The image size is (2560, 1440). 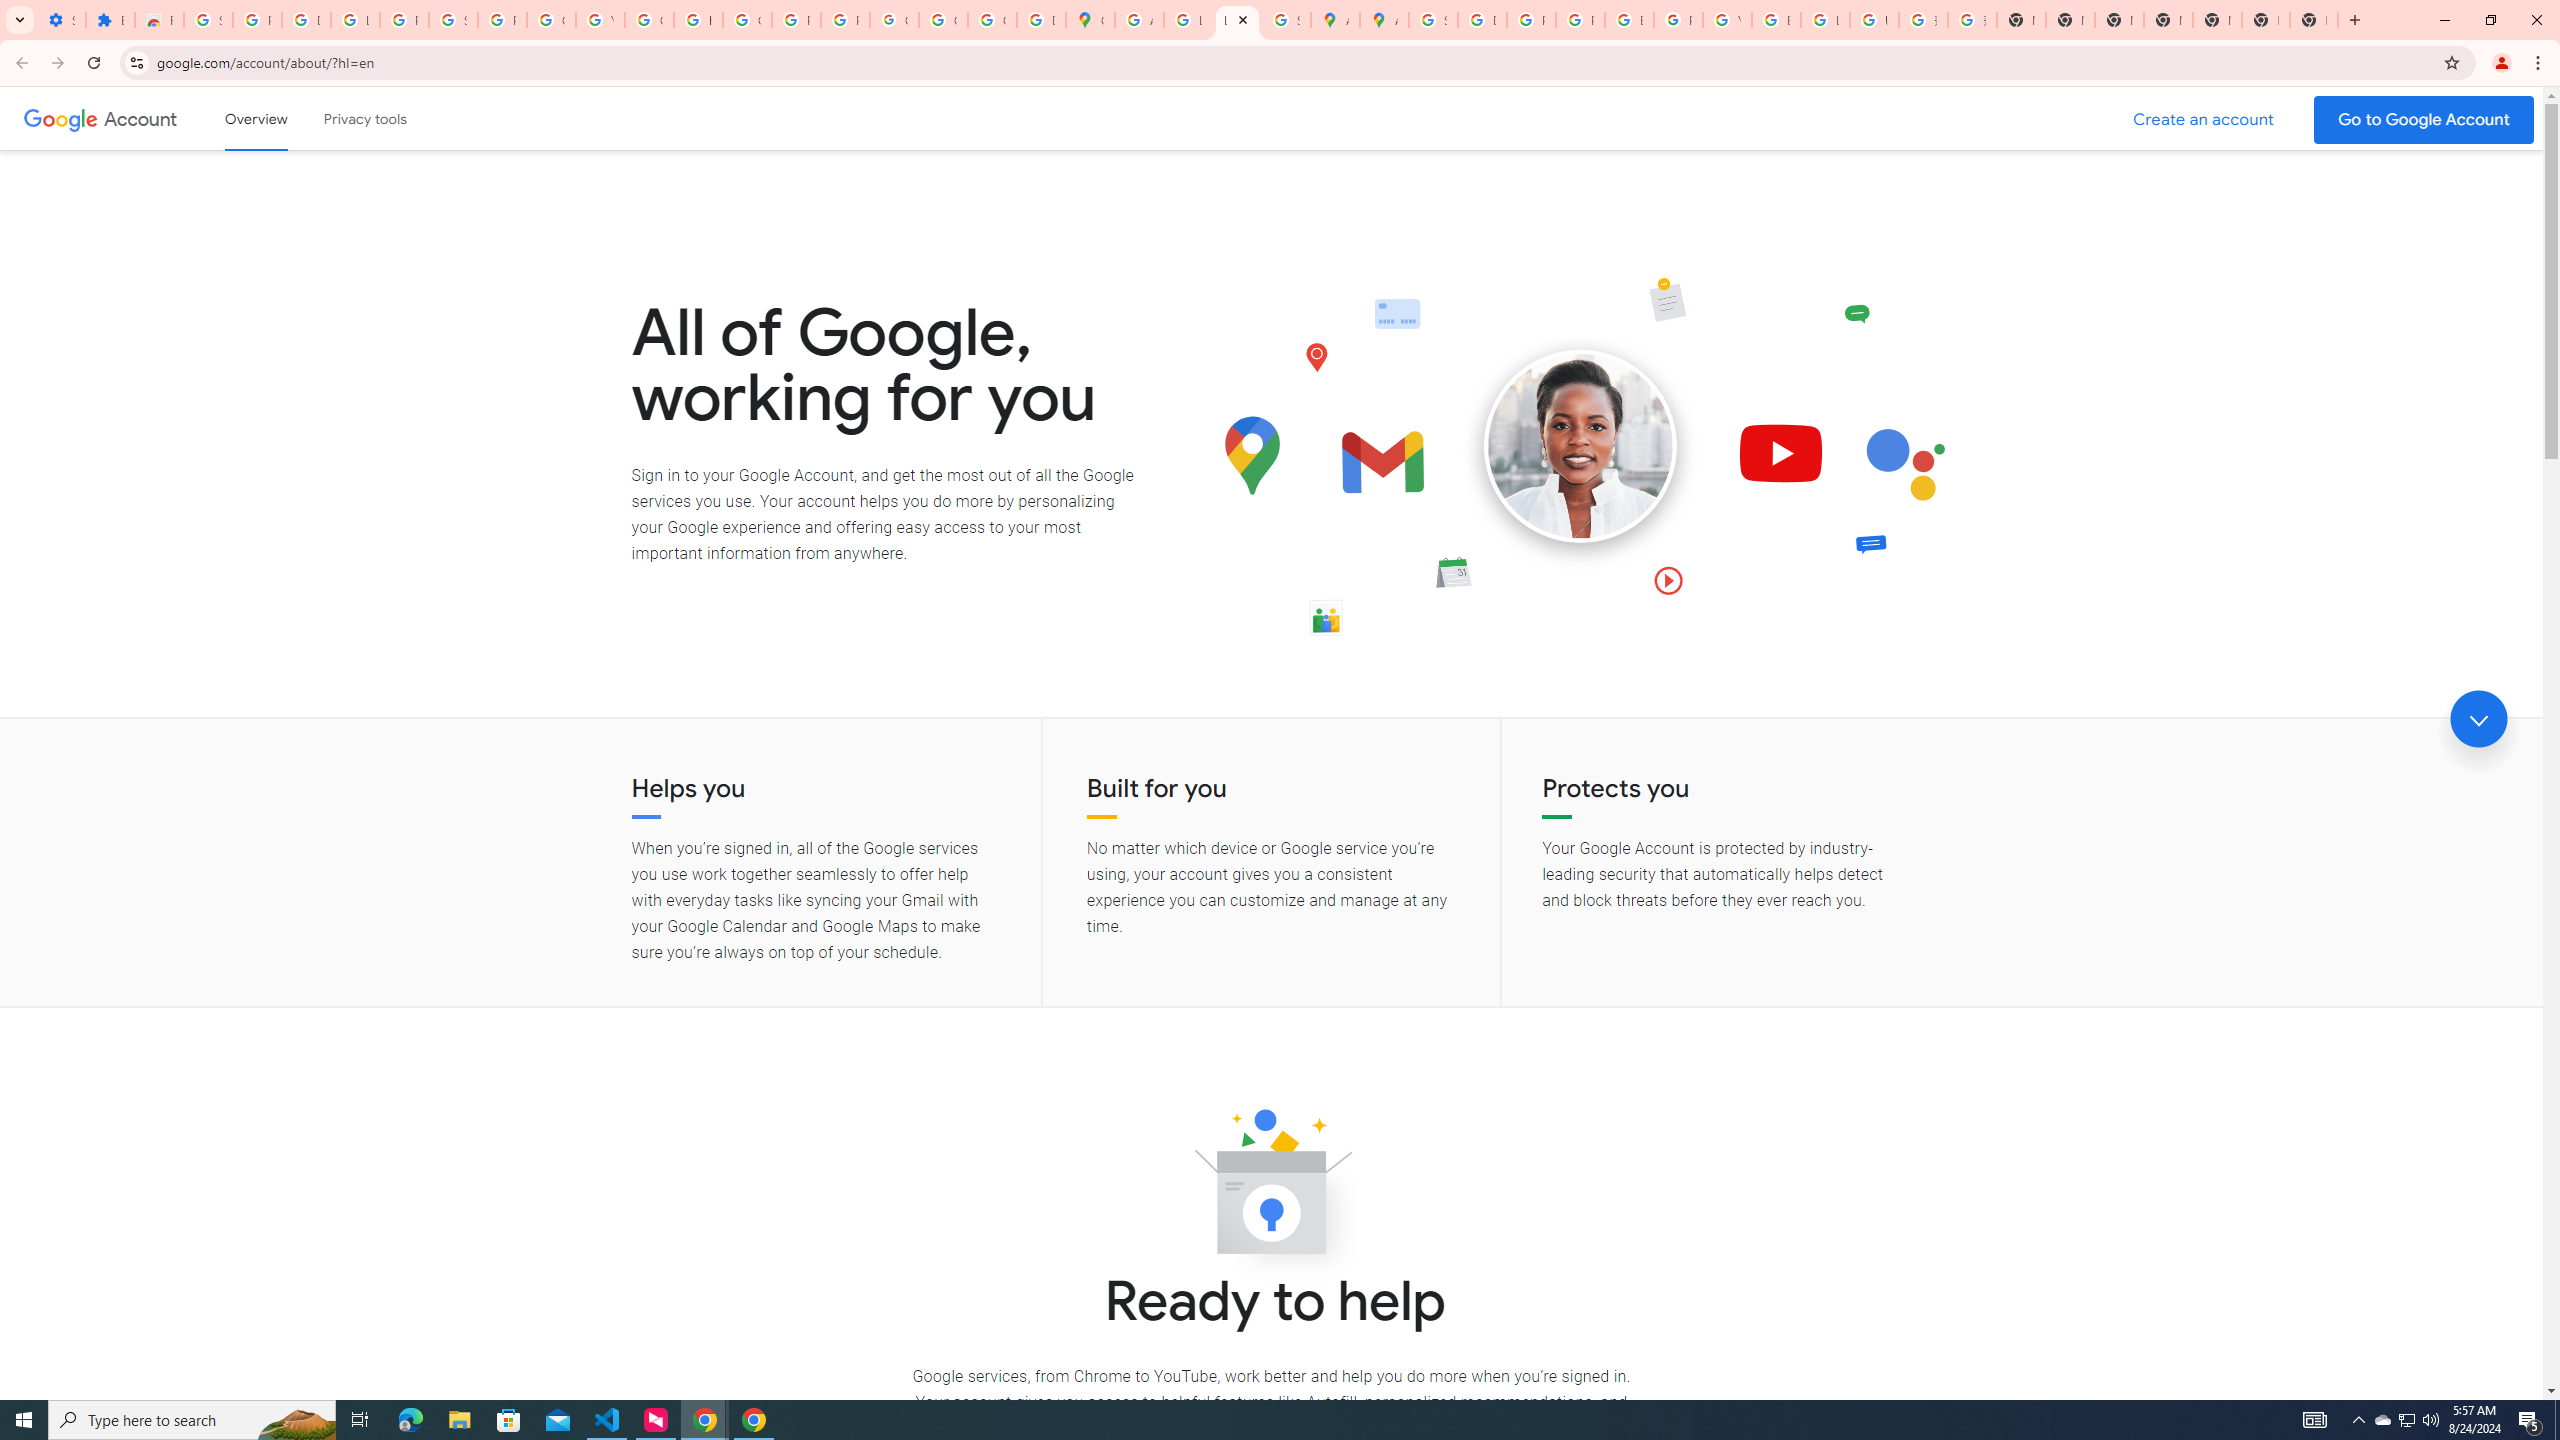 What do you see at coordinates (2204, 120) in the screenshot?
I see `Create a Google Account` at bounding box center [2204, 120].